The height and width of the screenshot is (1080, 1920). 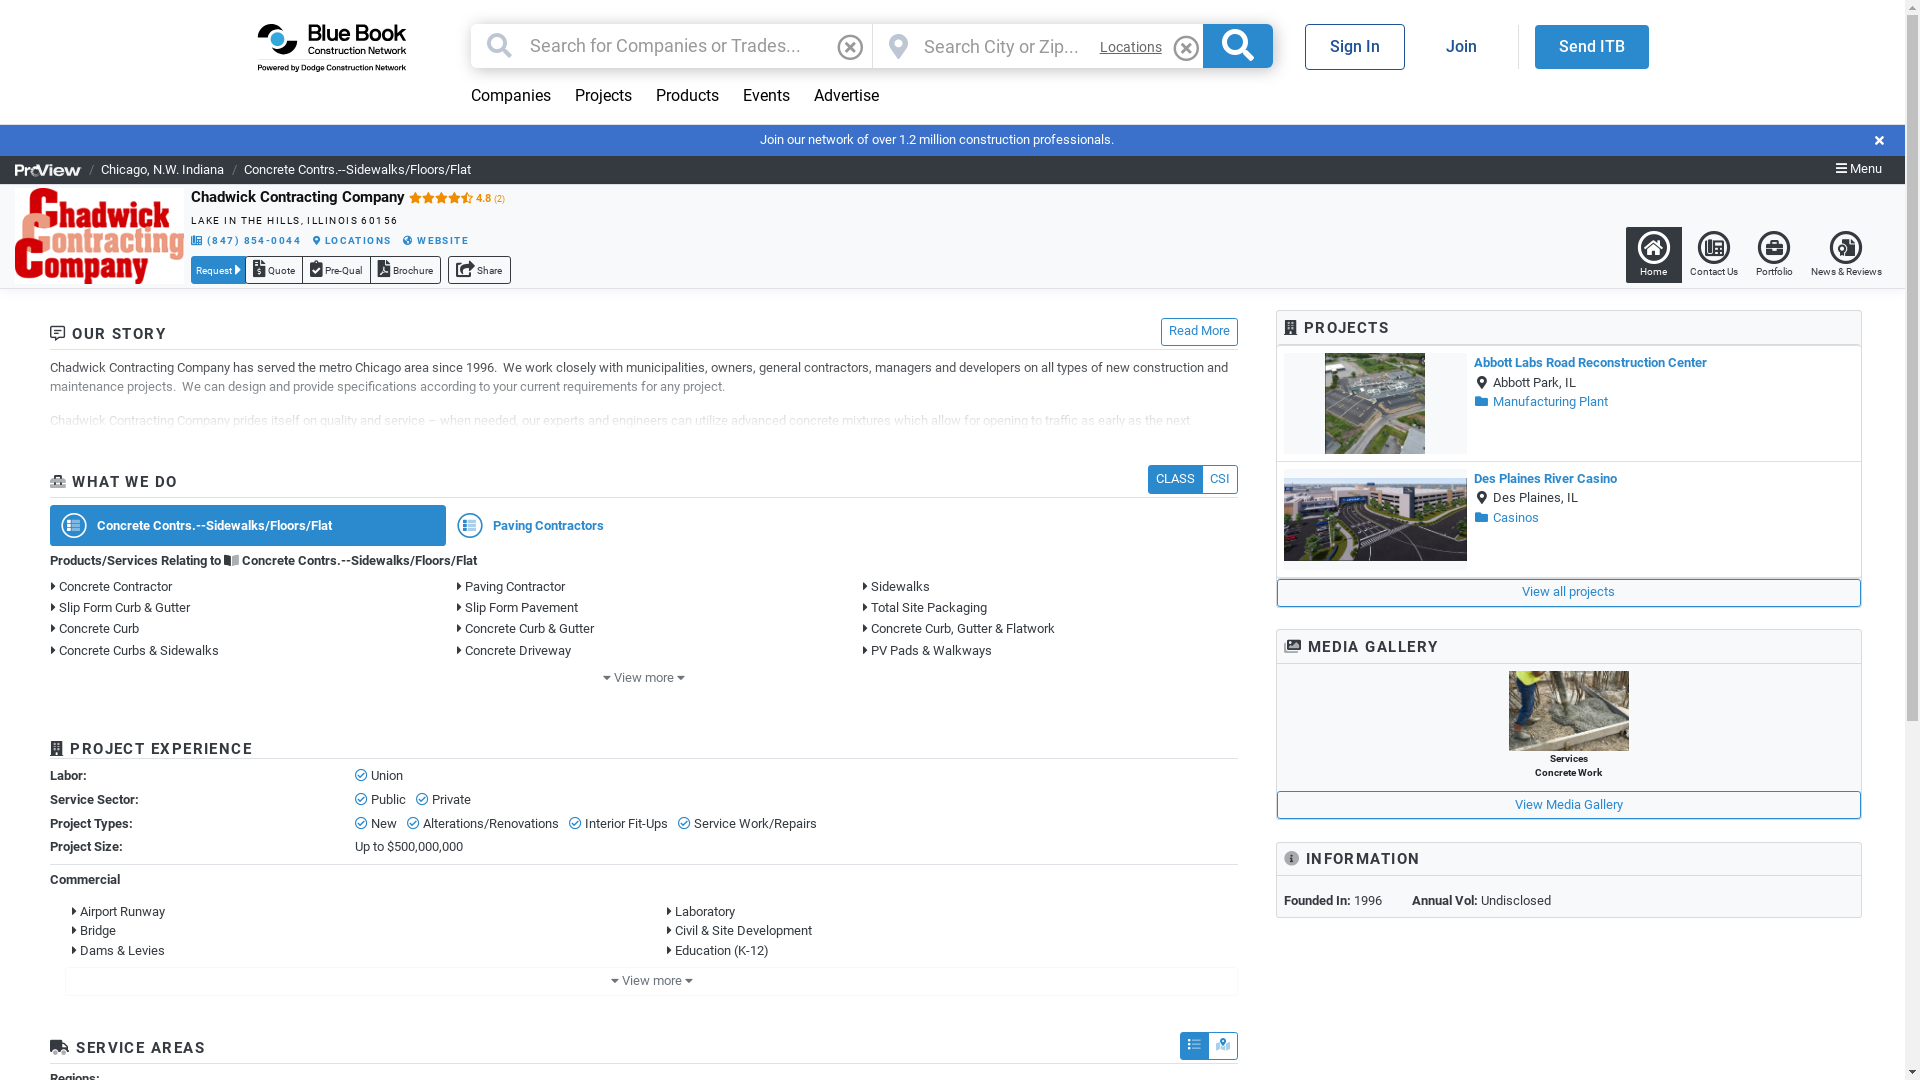 I want to click on Share, so click(x=479, y=270).